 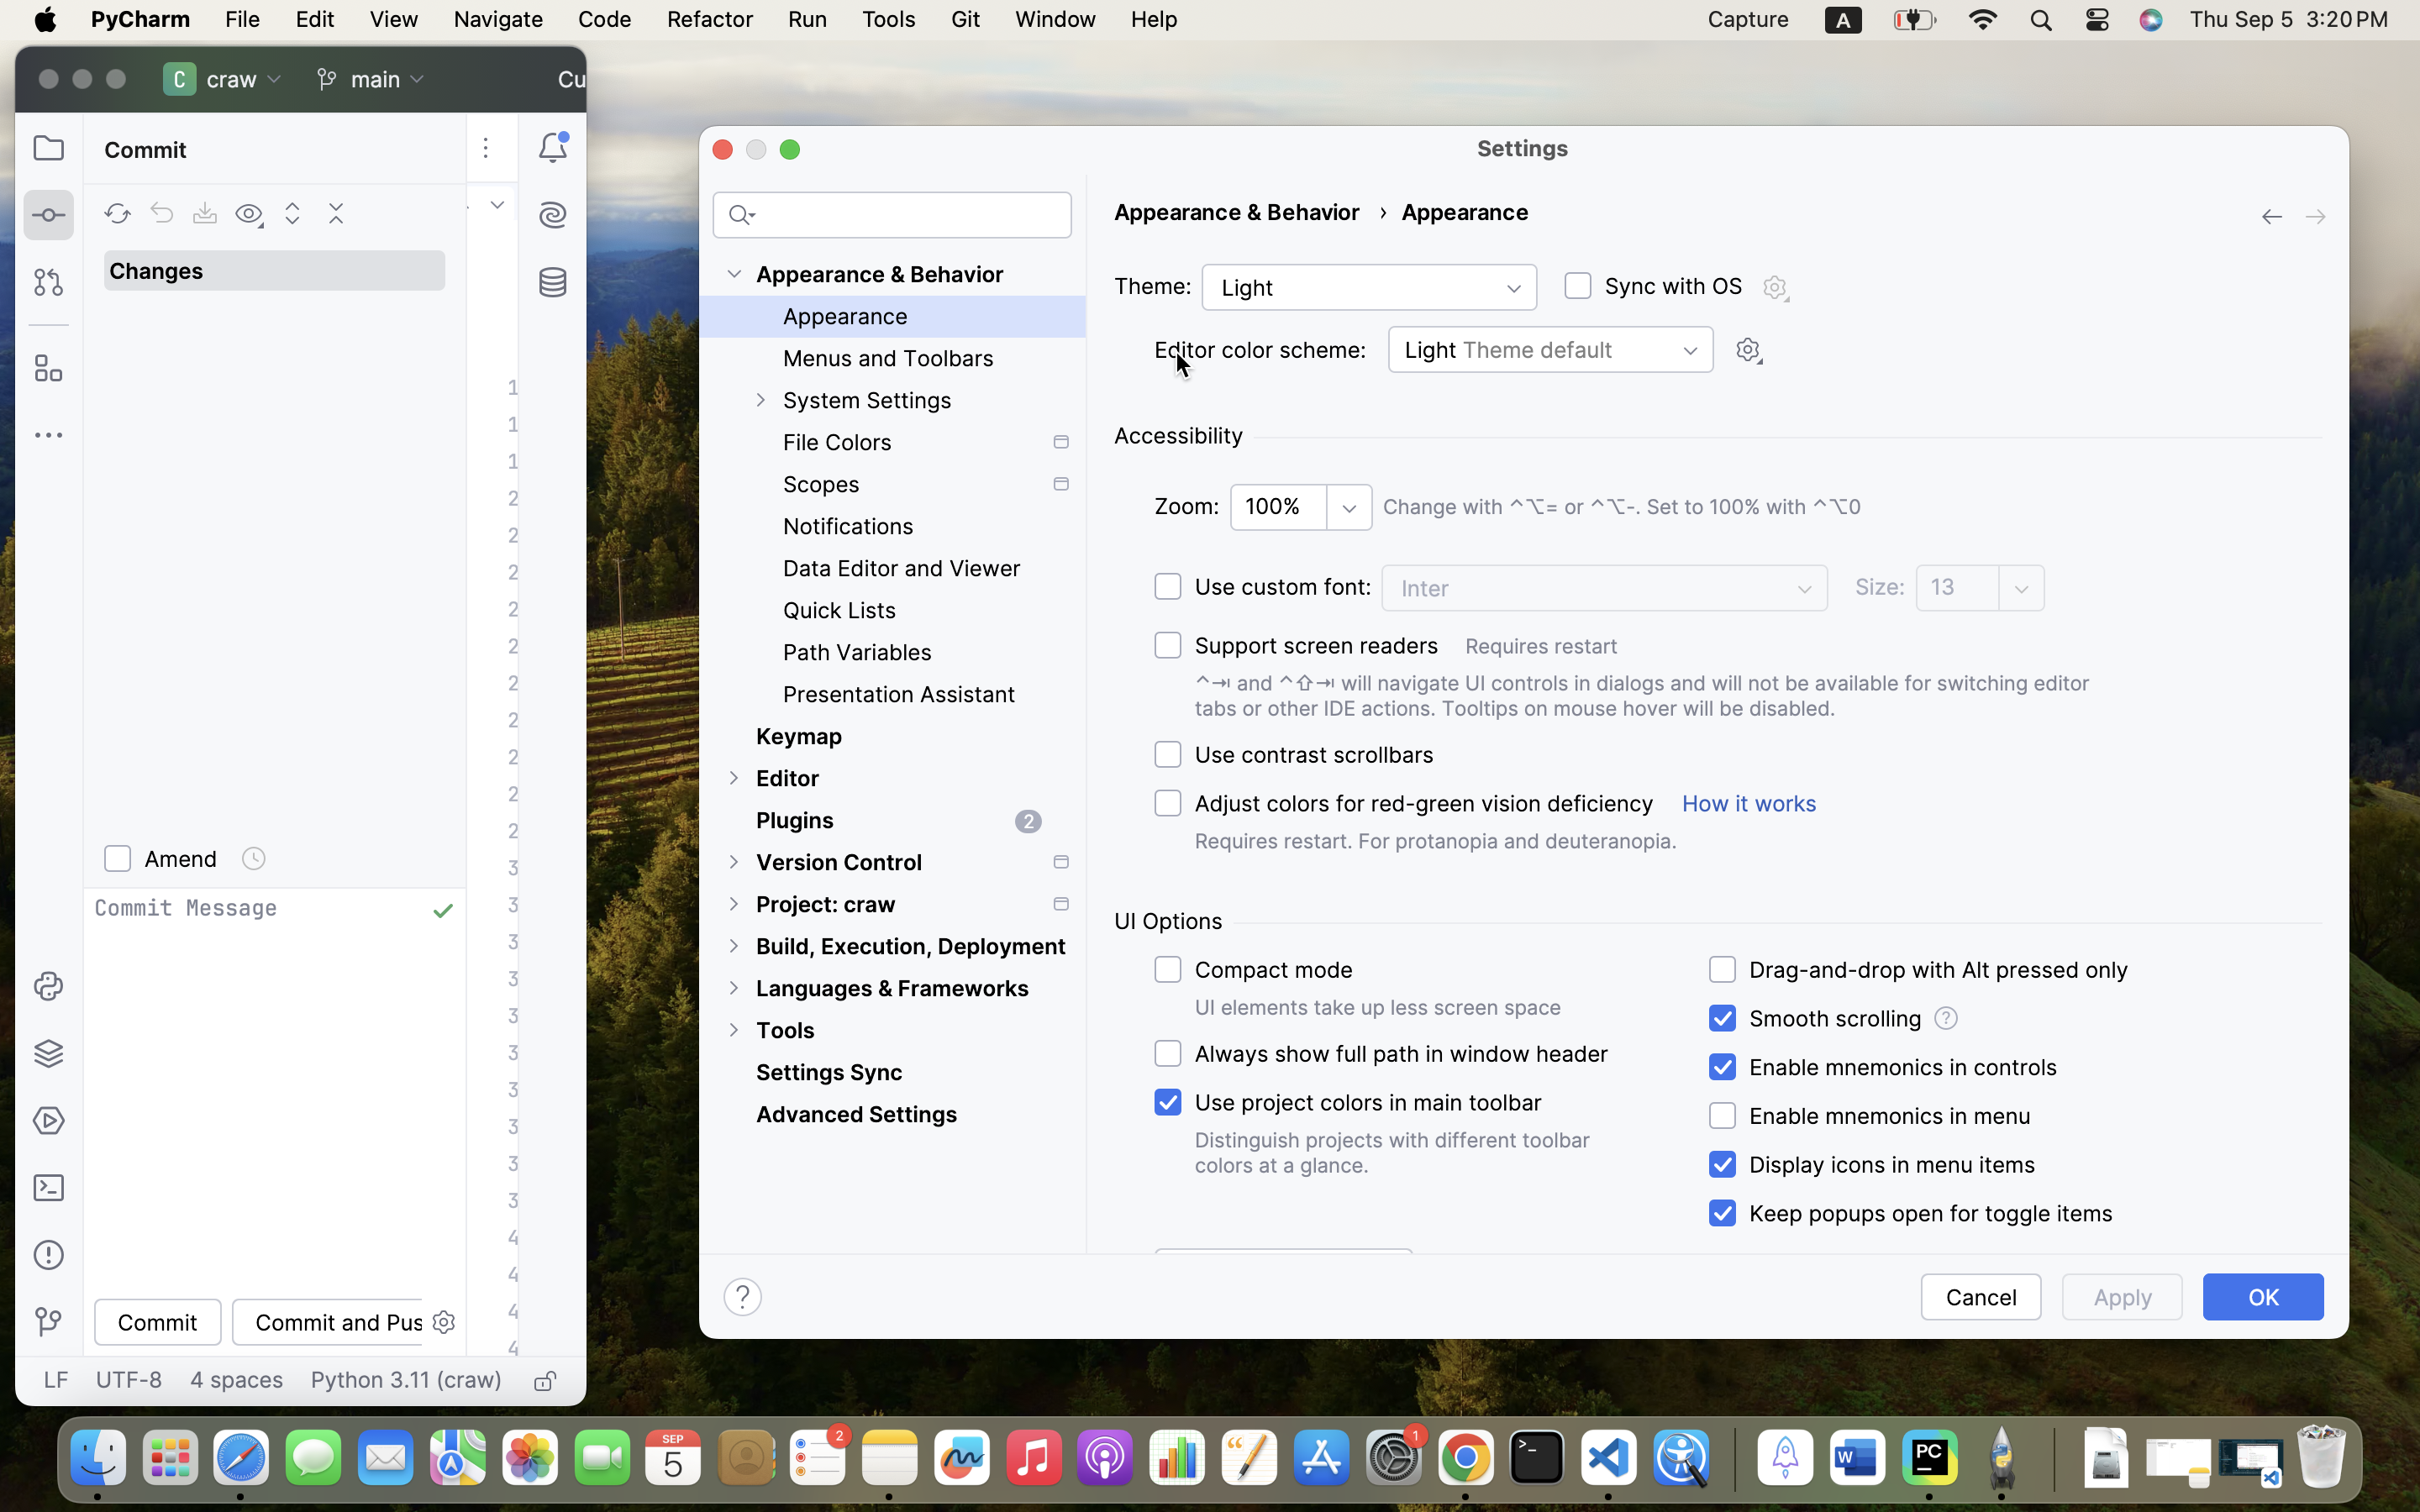 What do you see at coordinates (1302, 507) in the screenshot?
I see `100%` at bounding box center [1302, 507].